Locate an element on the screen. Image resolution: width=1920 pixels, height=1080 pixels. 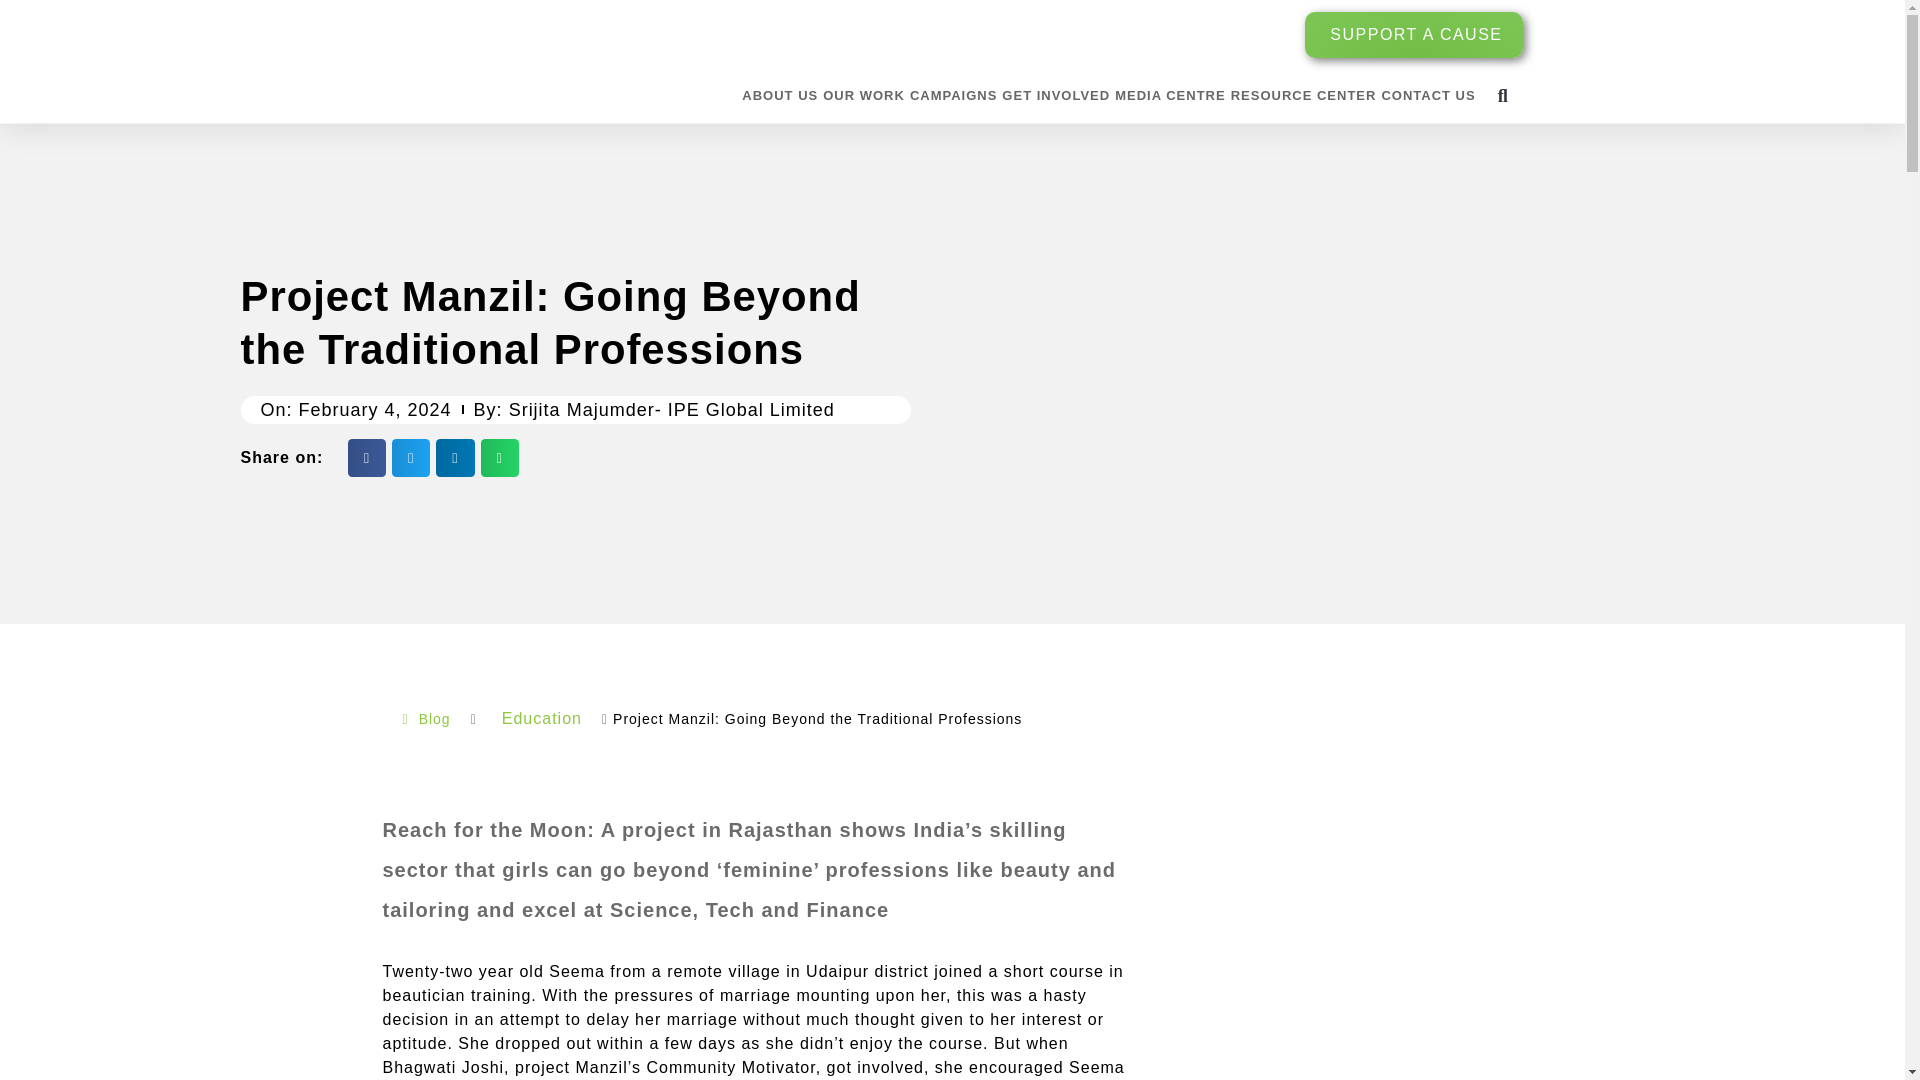
OUR WORK is located at coordinates (864, 96).